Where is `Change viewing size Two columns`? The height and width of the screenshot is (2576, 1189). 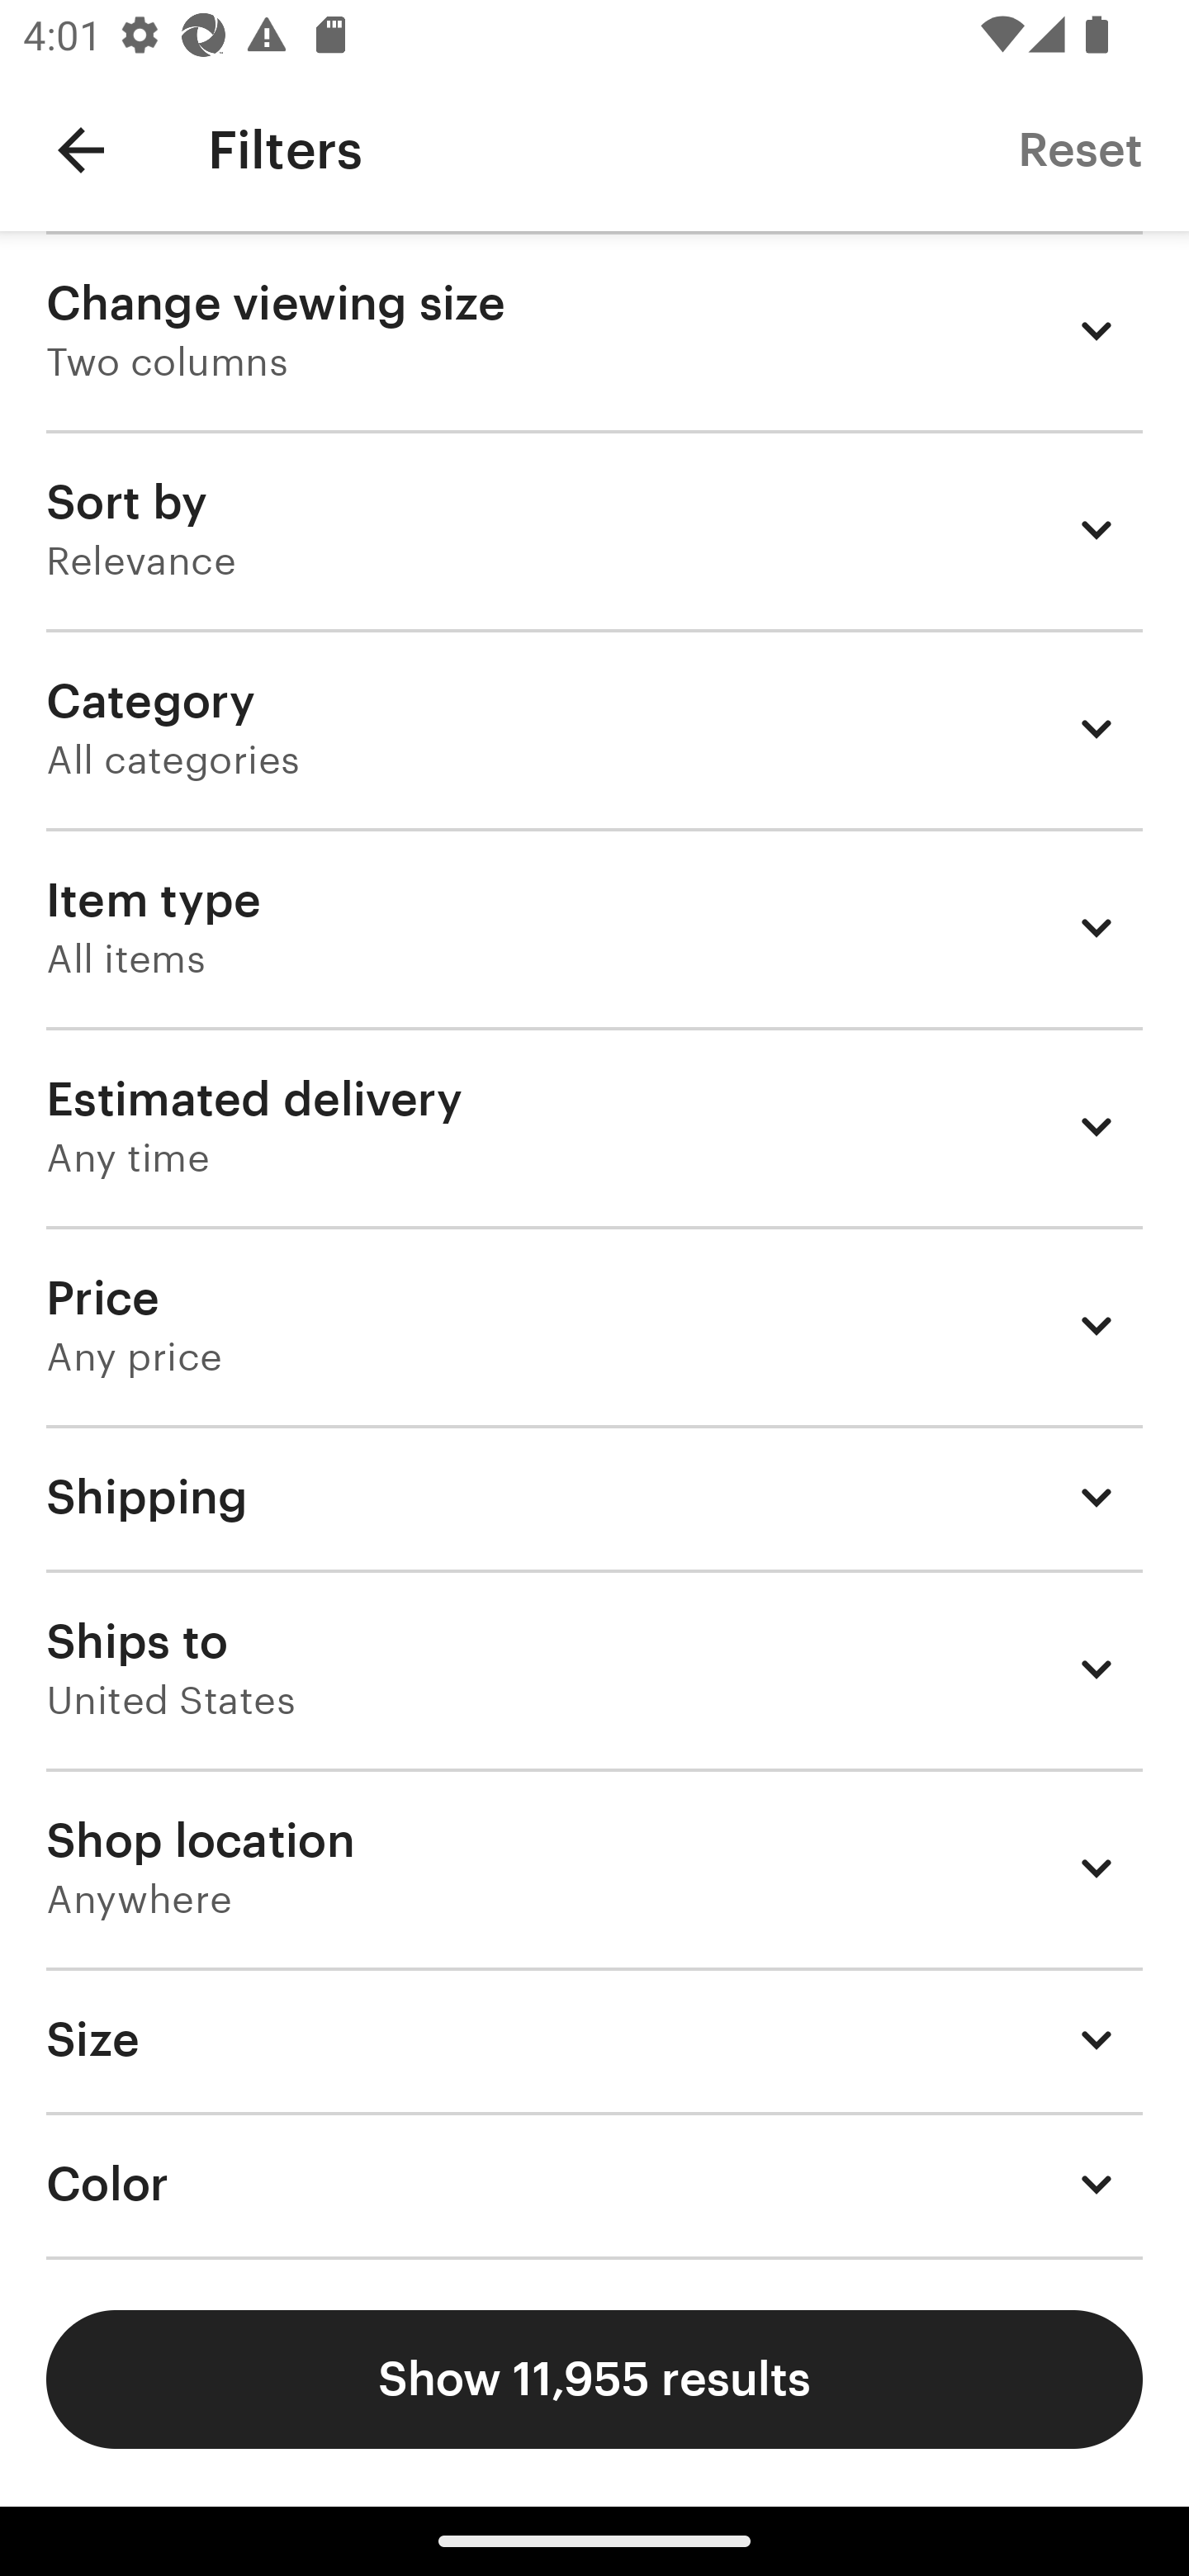
Change viewing size Two columns is located at coordinates (594, 330).